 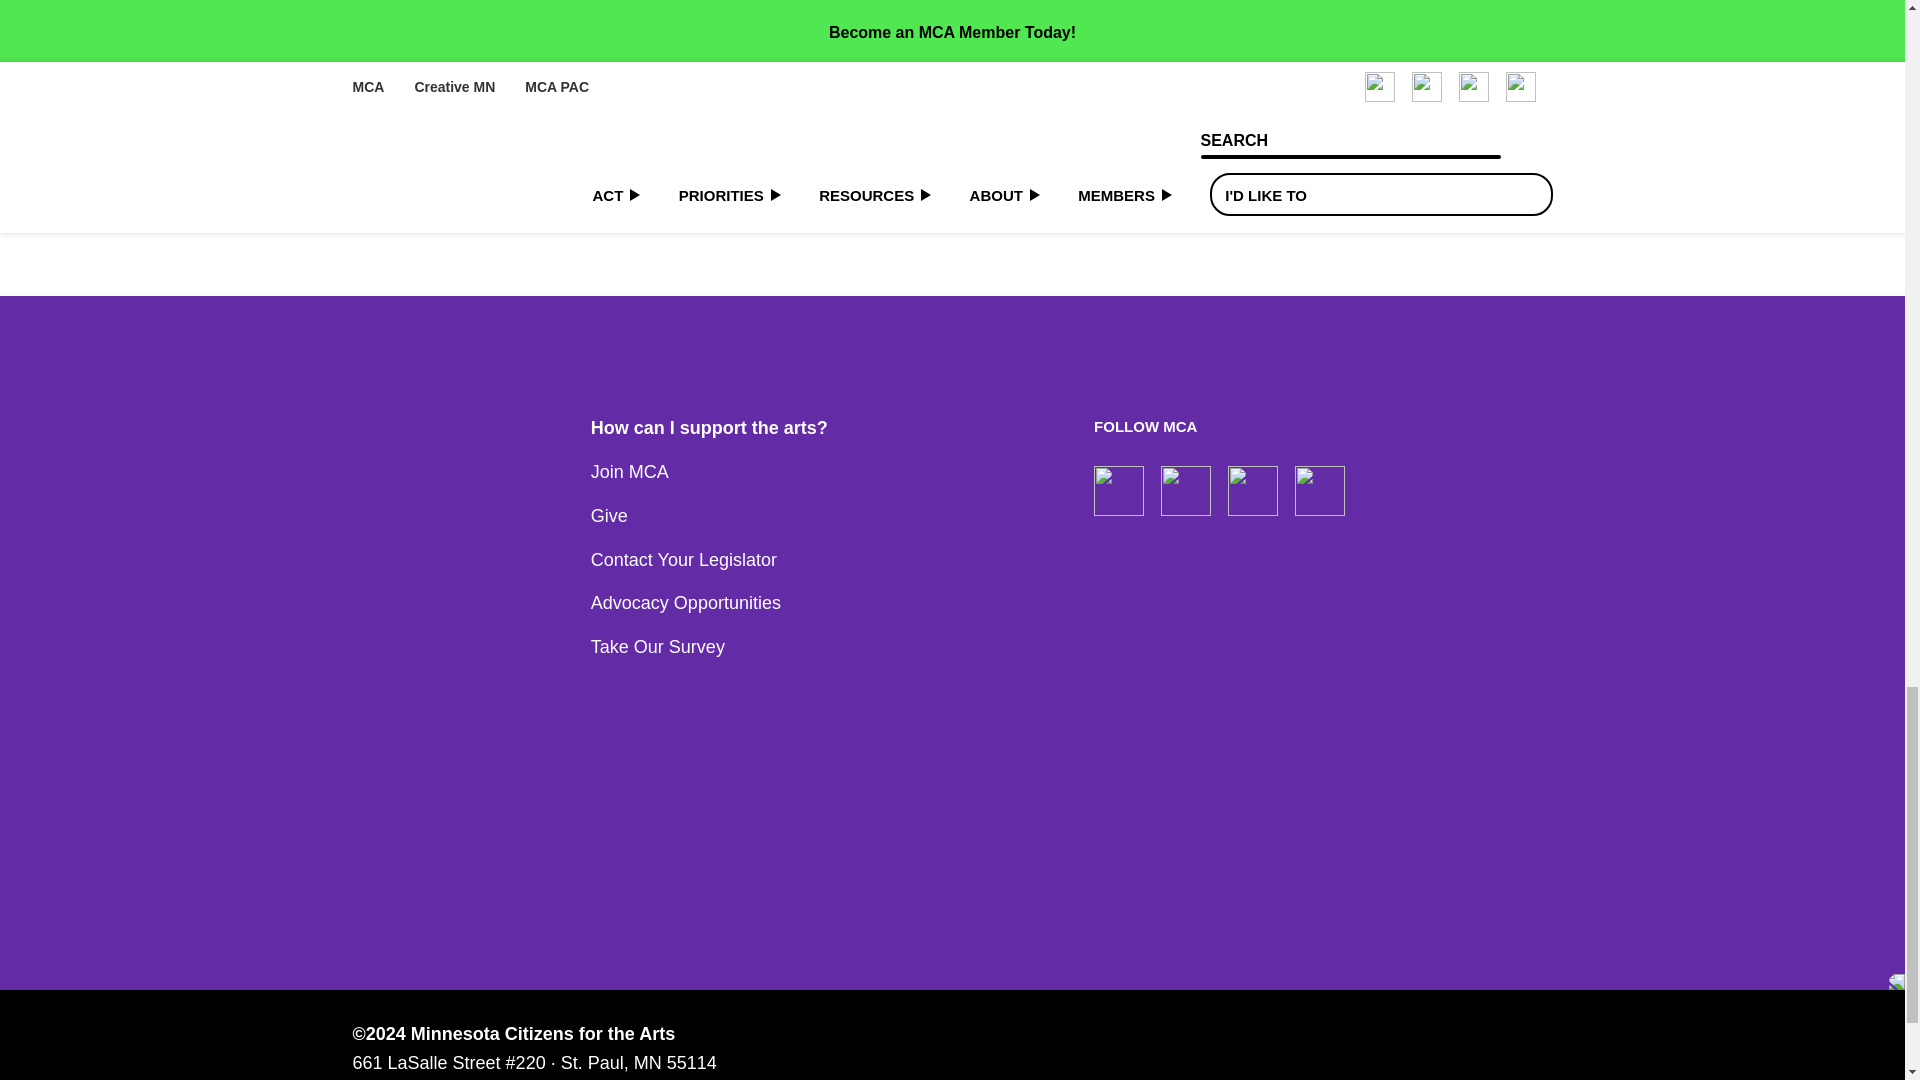 What do you see at coordinates (1253, 490) in the screenshot?
I see `YouTube` at bounding box center [1253, 490].